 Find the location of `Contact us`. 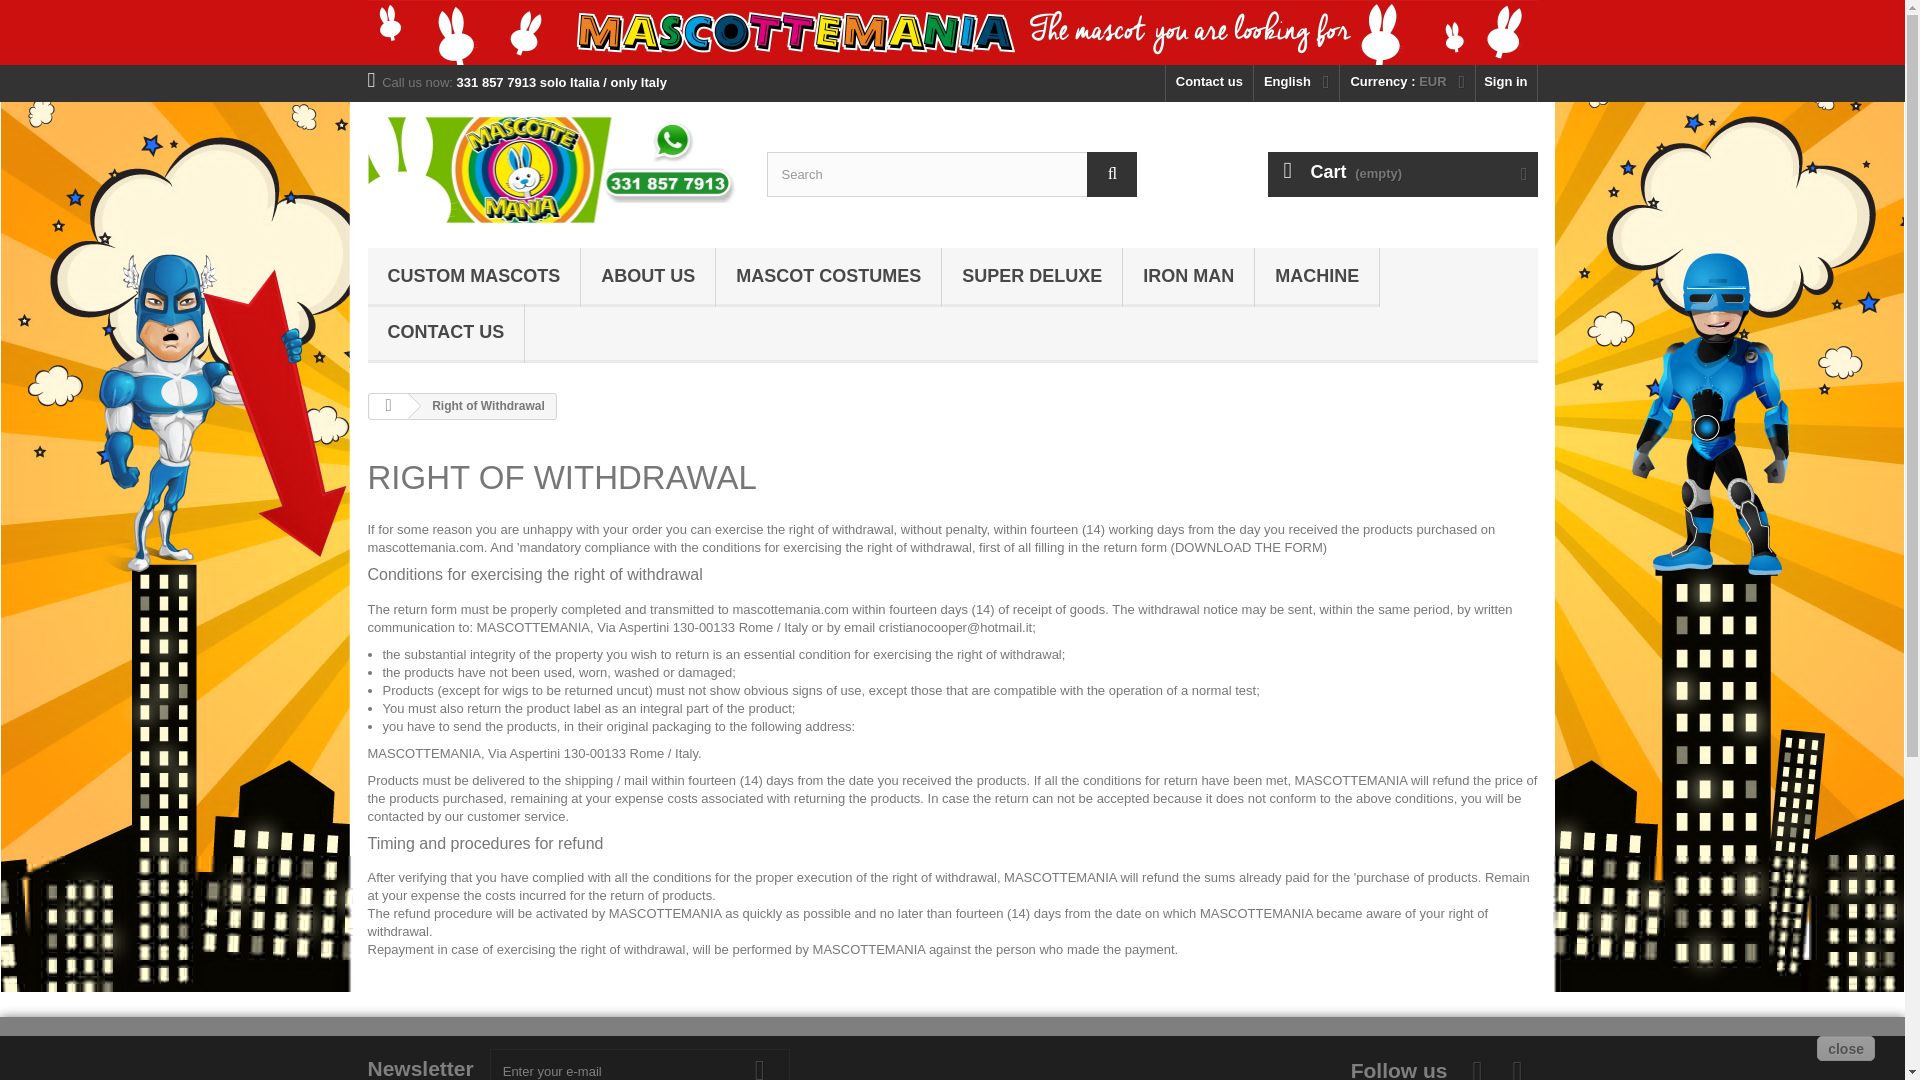

Contact us is located at coordinates (1209, 82).